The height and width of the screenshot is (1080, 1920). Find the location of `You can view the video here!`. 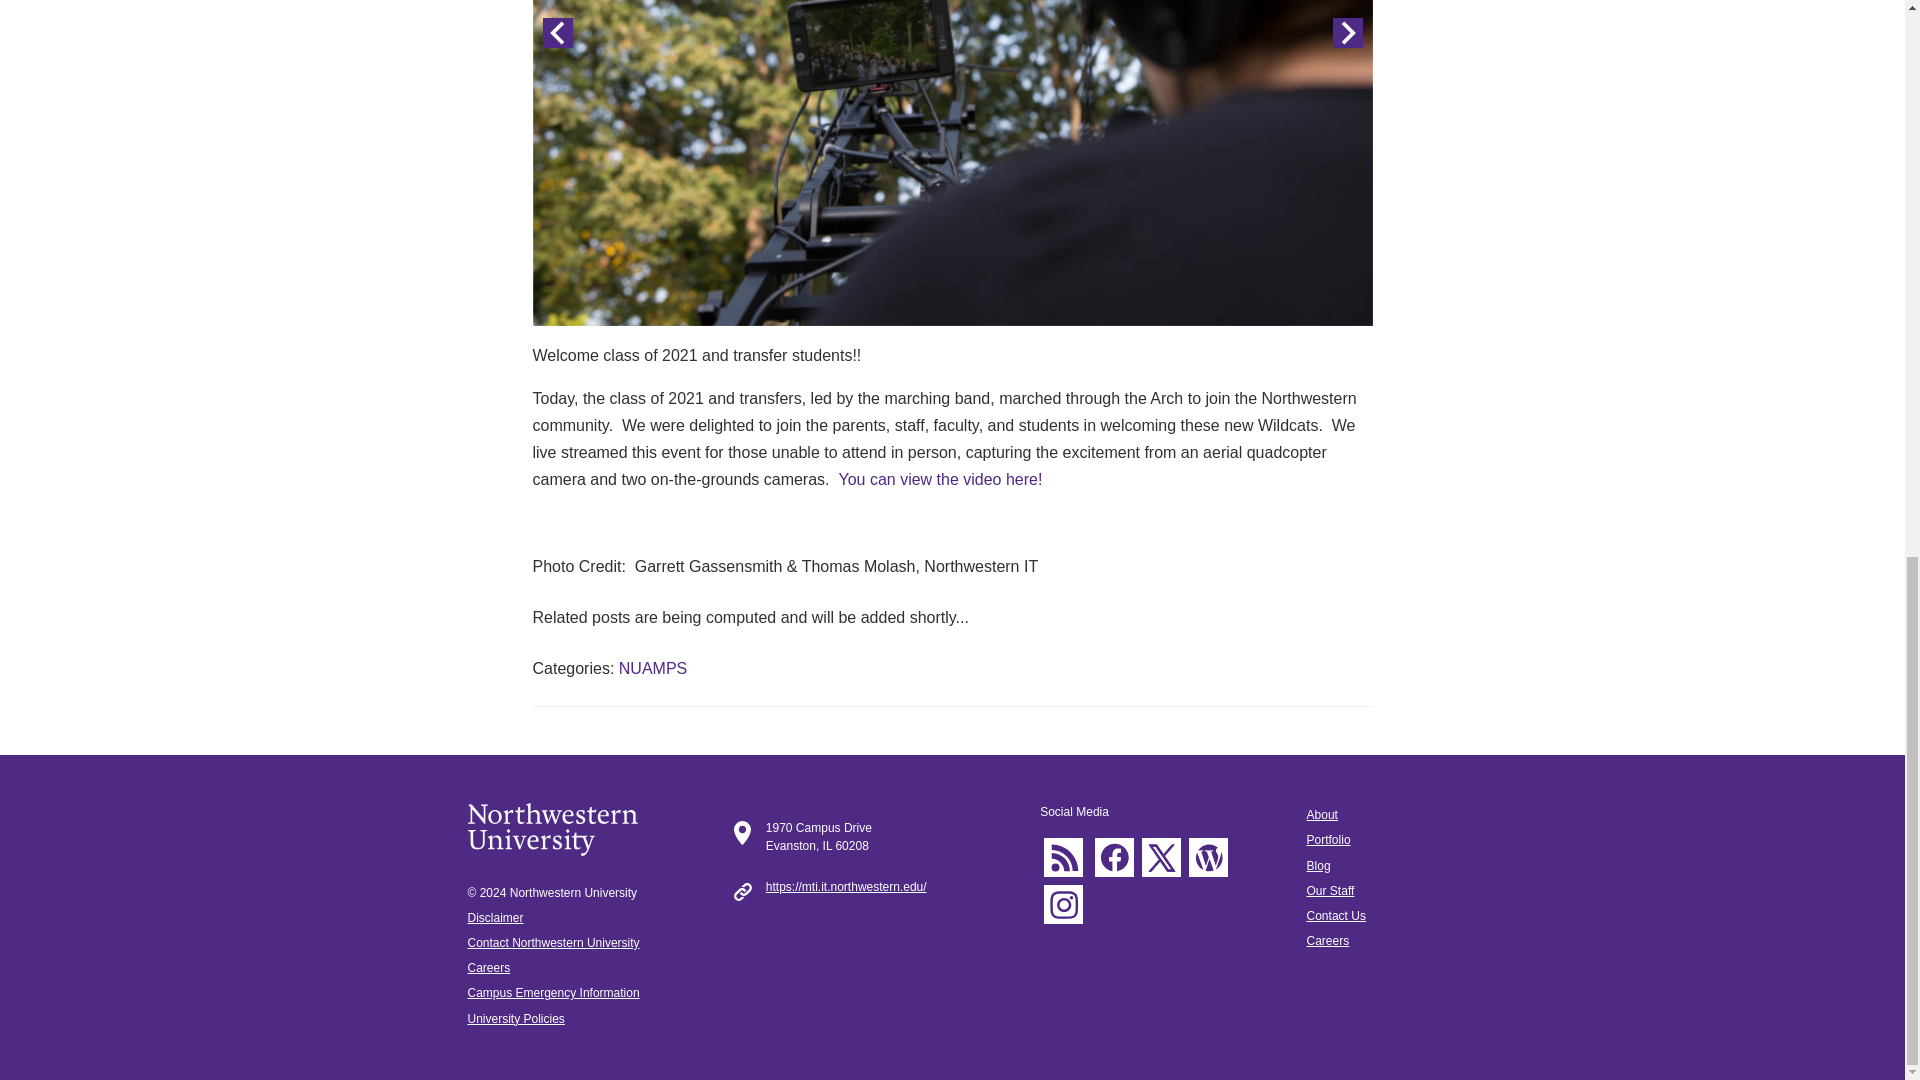

You can view the video here! is located at coordinates (940, 479).